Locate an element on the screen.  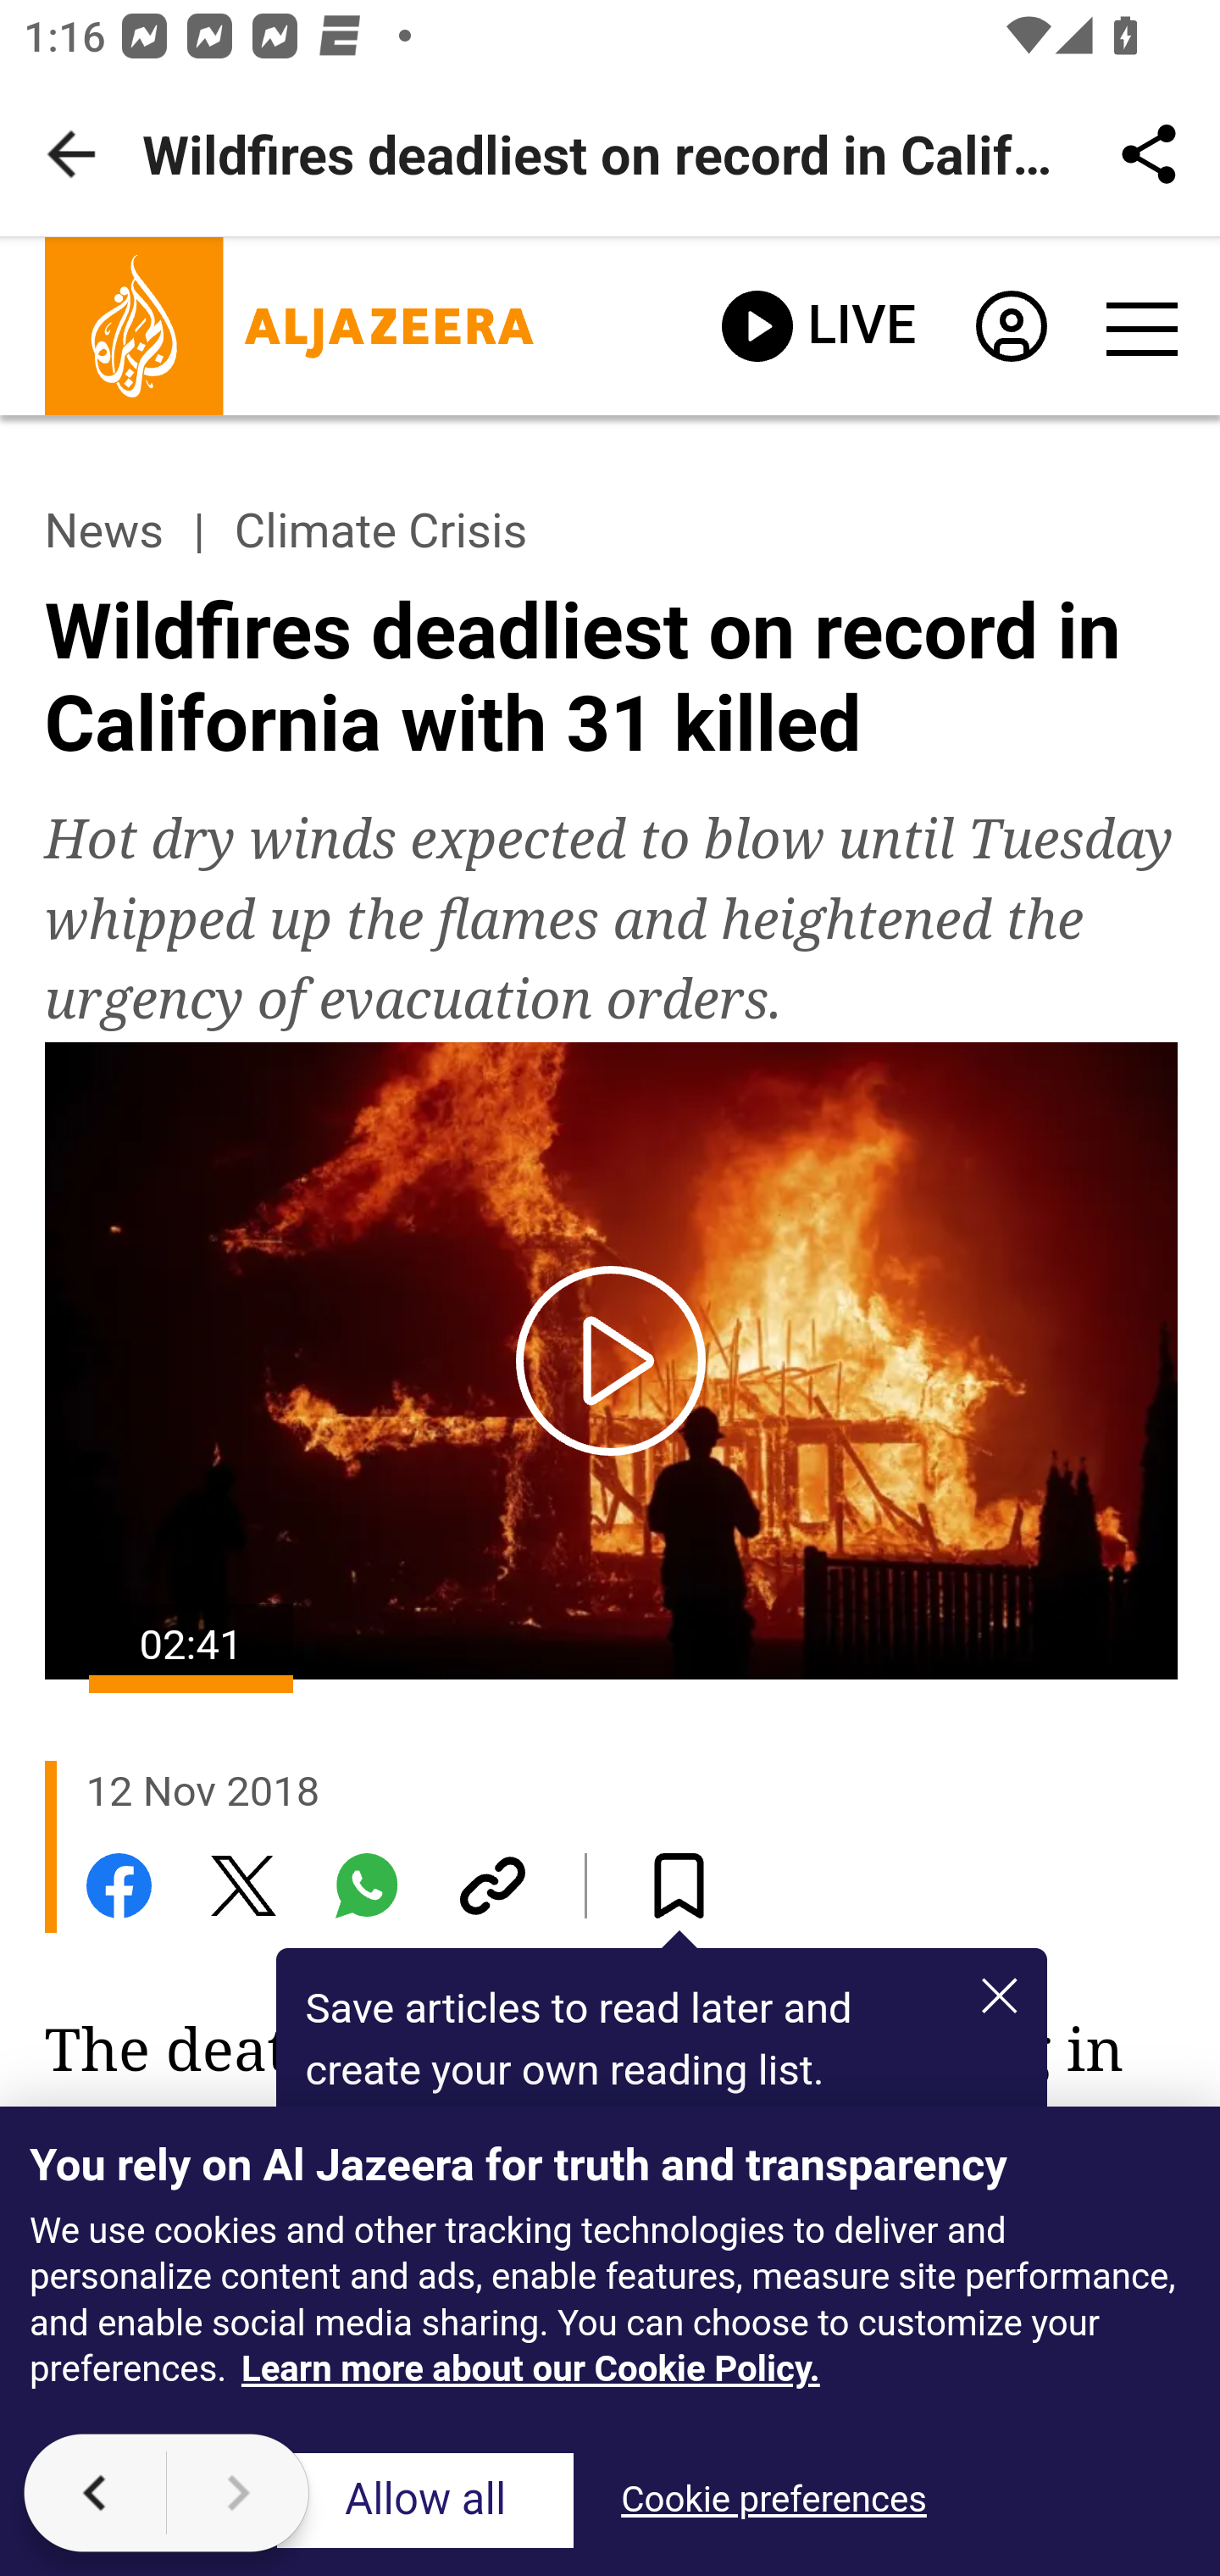
Cookie preferences is located at coordinates (773, 2501).